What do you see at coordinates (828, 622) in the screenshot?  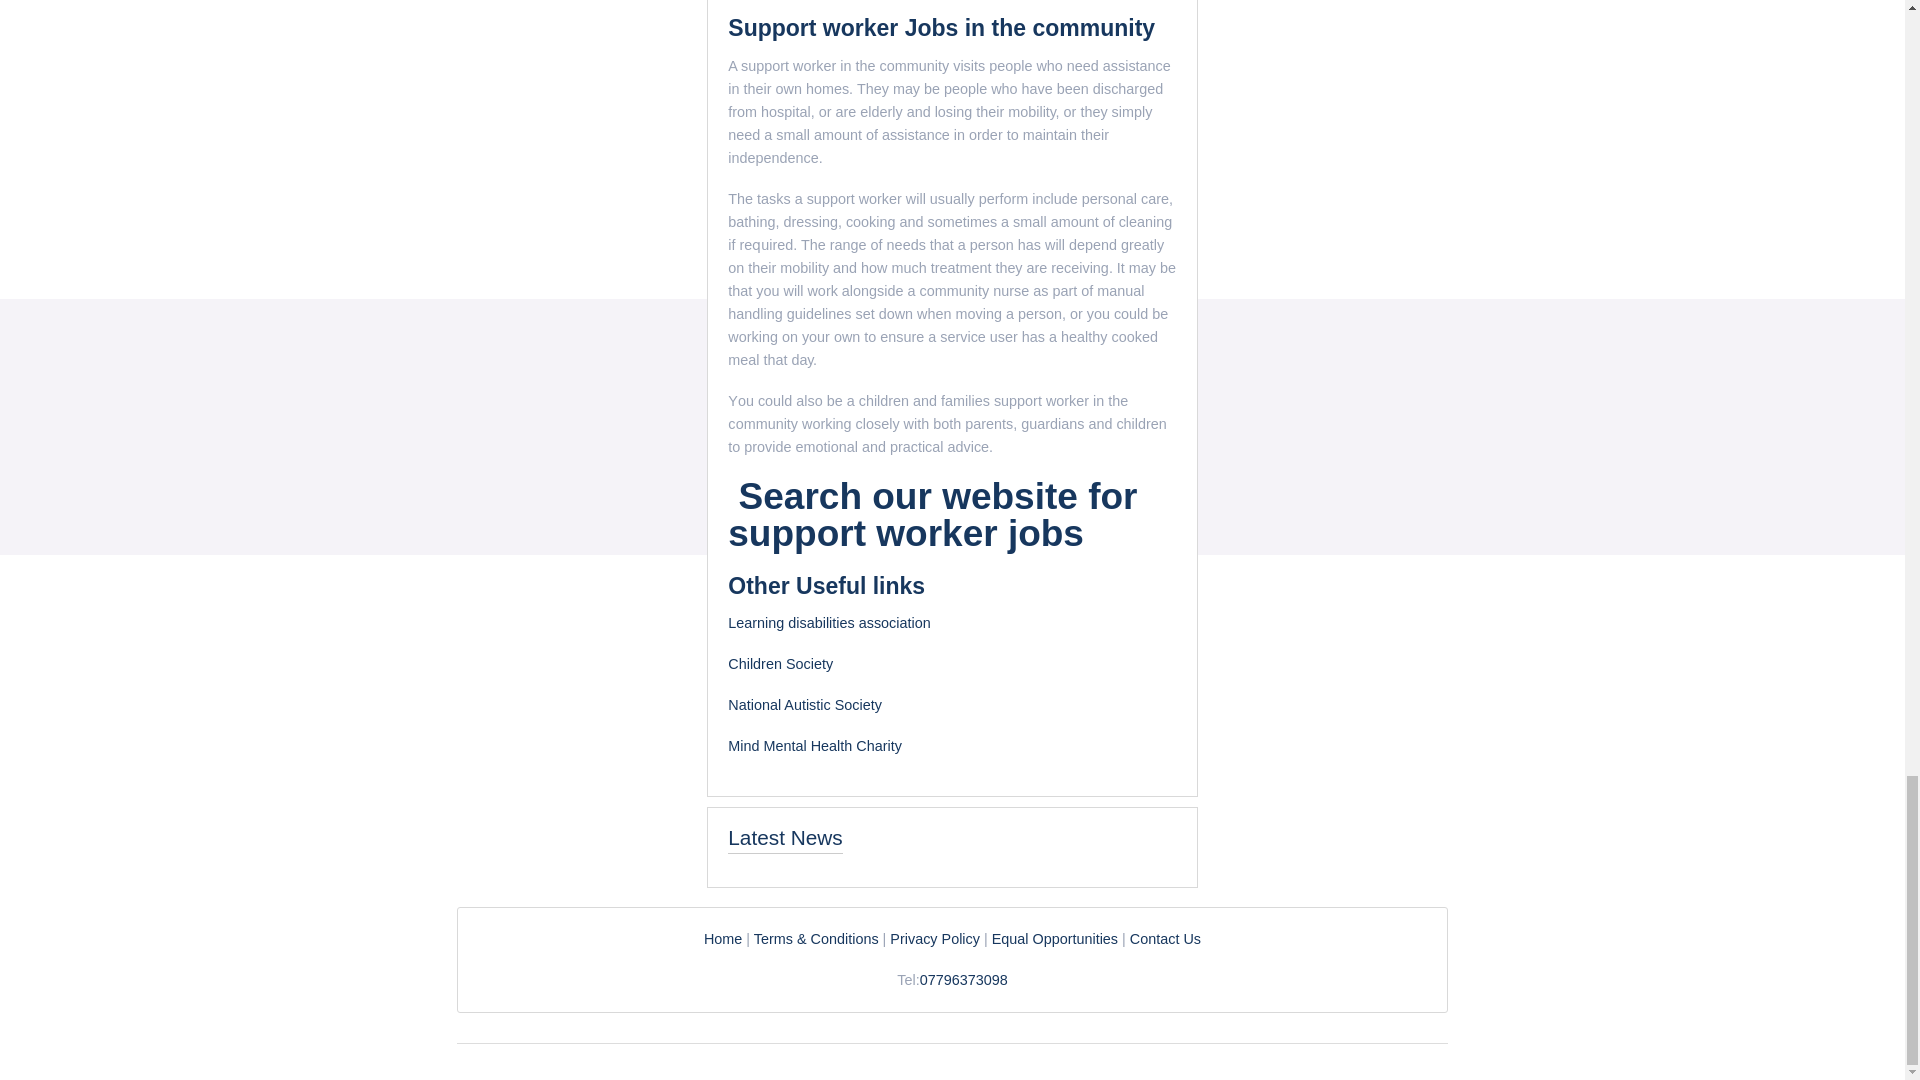 I see `Learning disabilities association` at bounding box center [828, 622].